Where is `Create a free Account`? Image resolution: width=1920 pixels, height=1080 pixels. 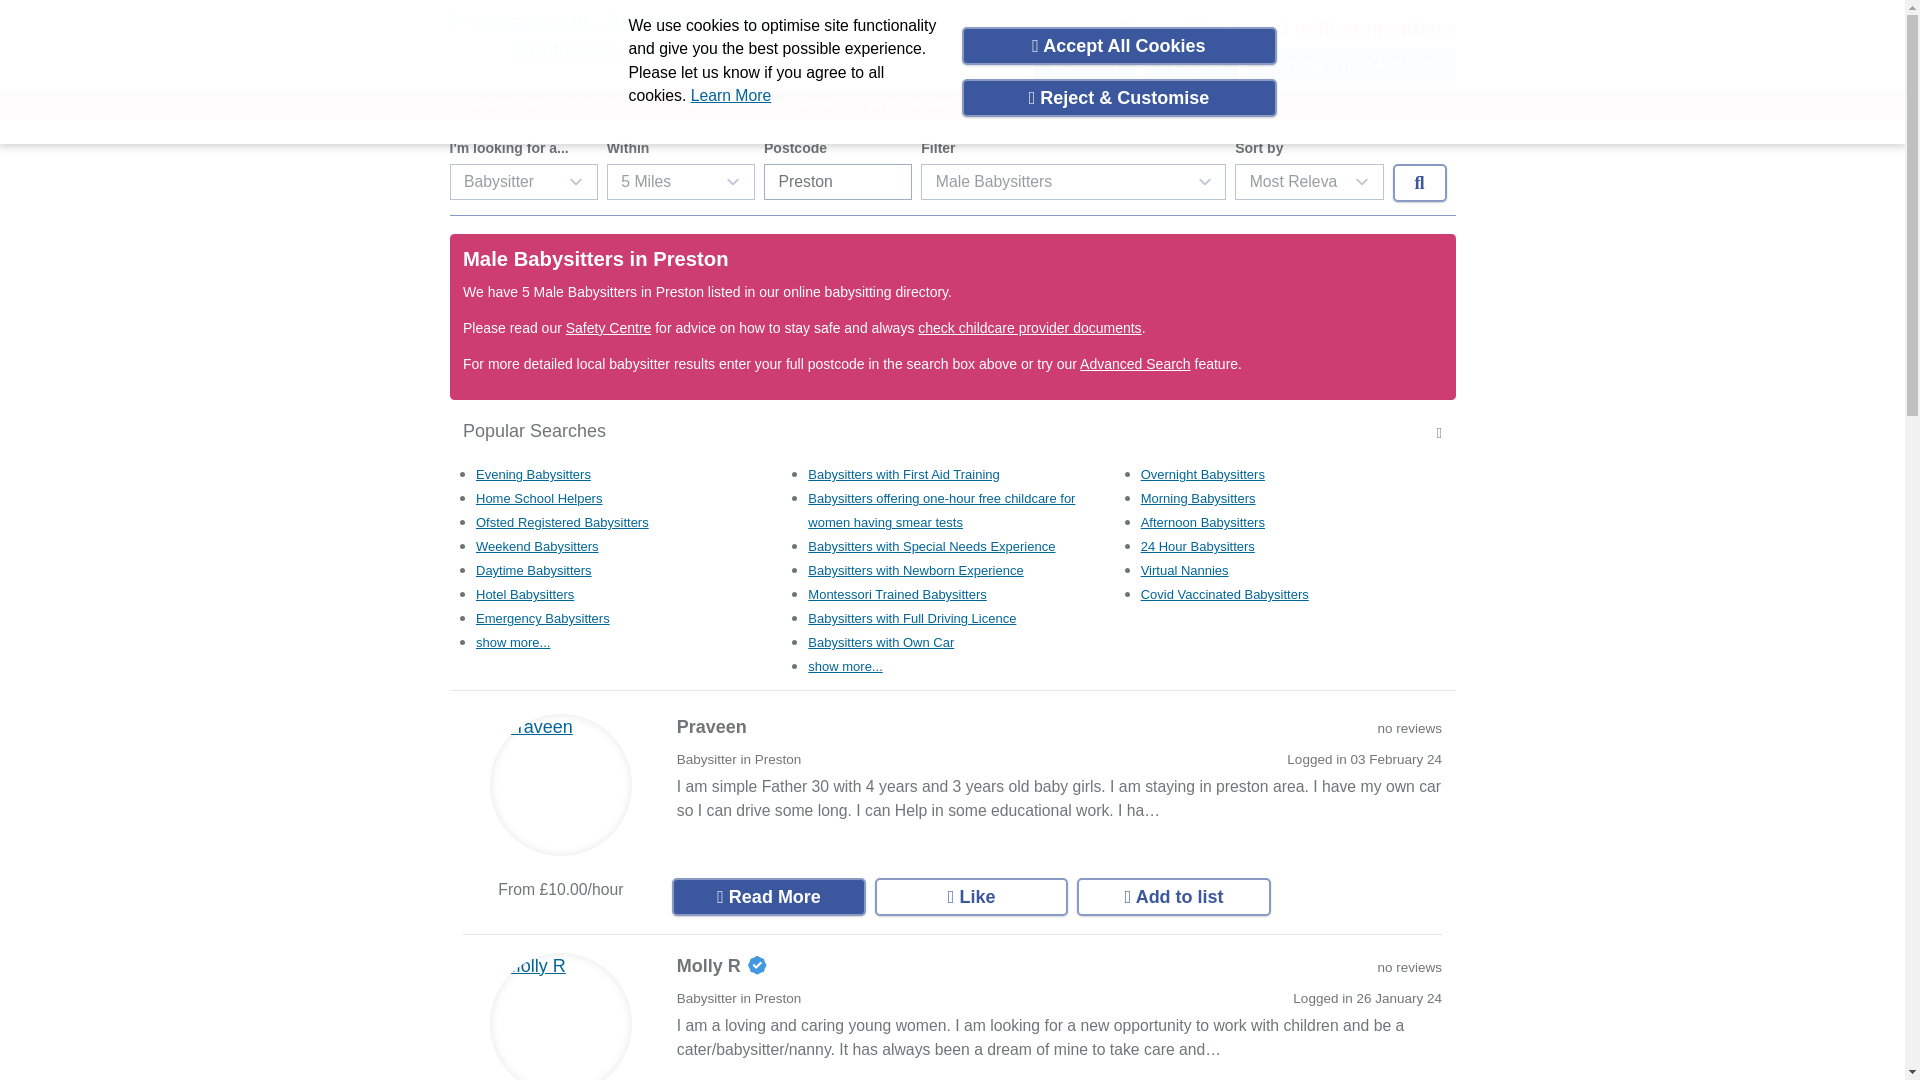 Create a free Account is located at coordinates (1350, 64).